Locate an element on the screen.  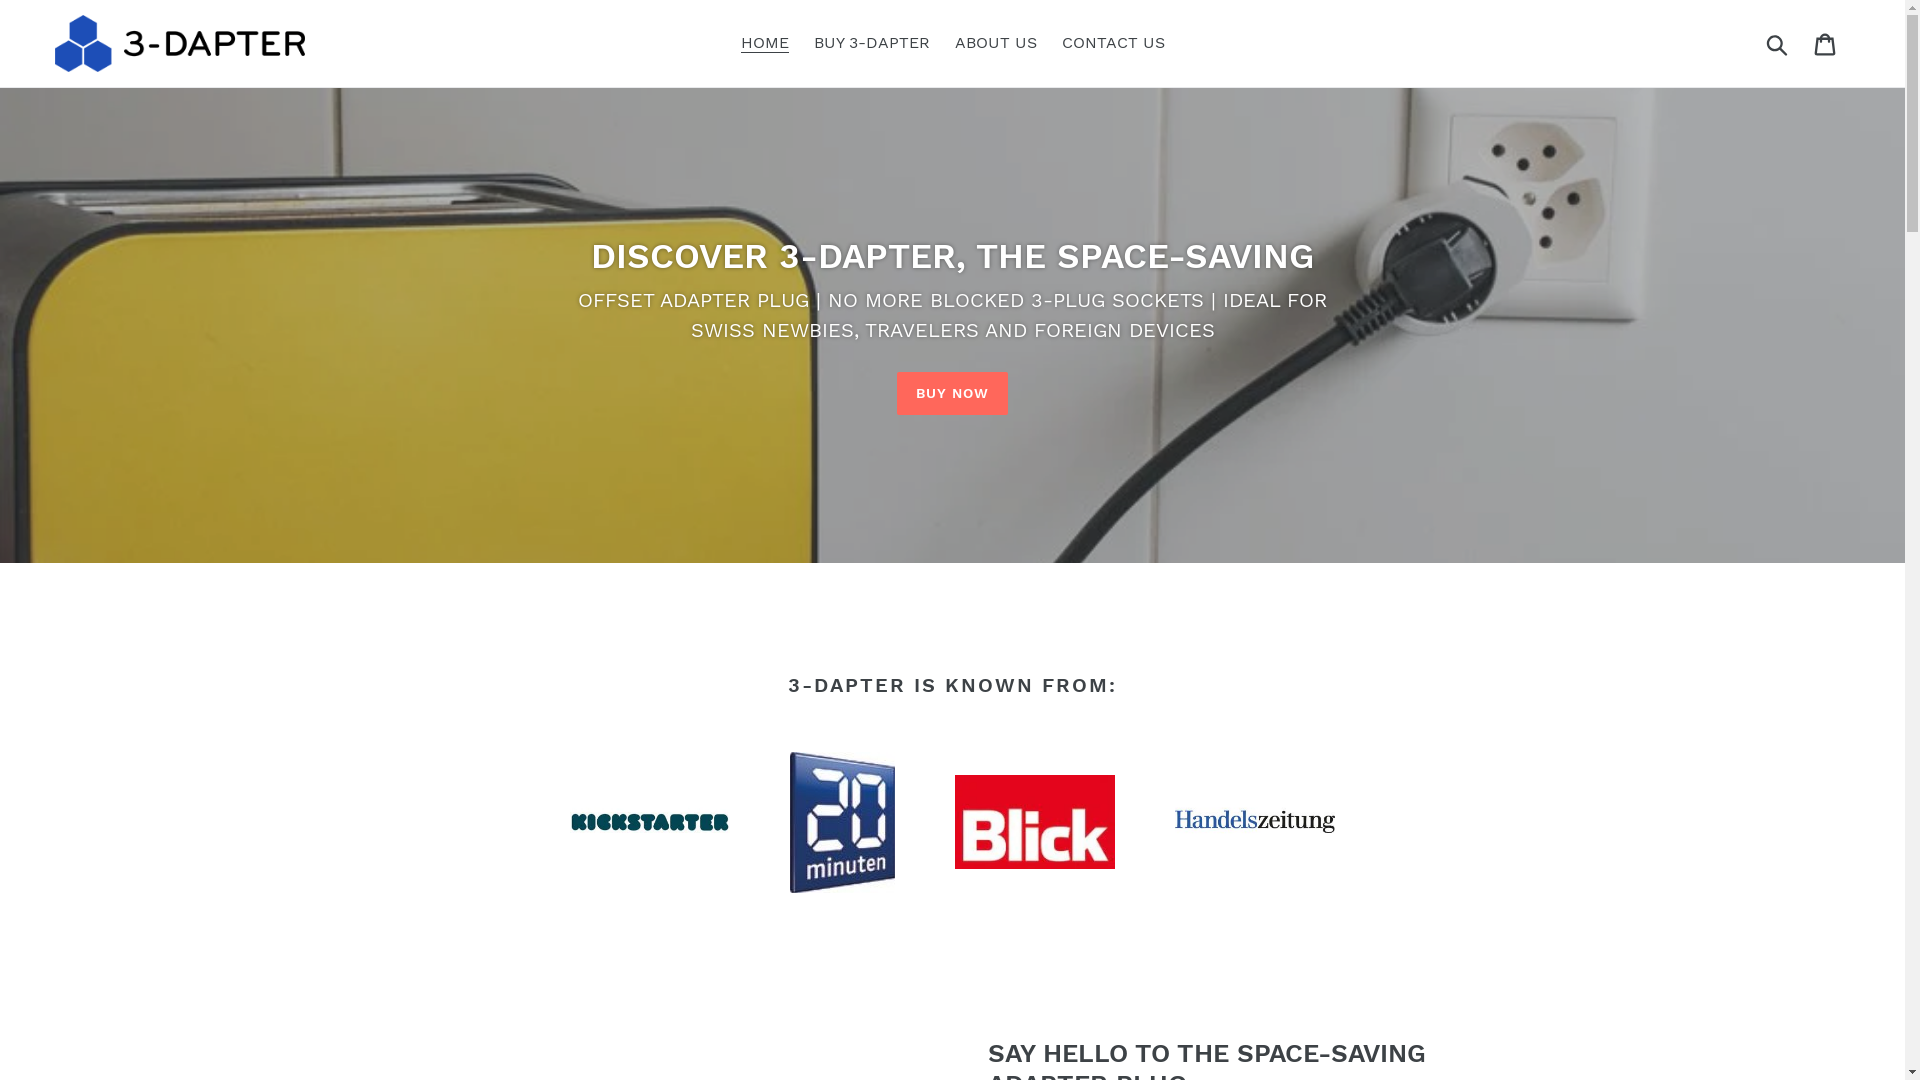
Submit is located at coordinates (1778, 43).